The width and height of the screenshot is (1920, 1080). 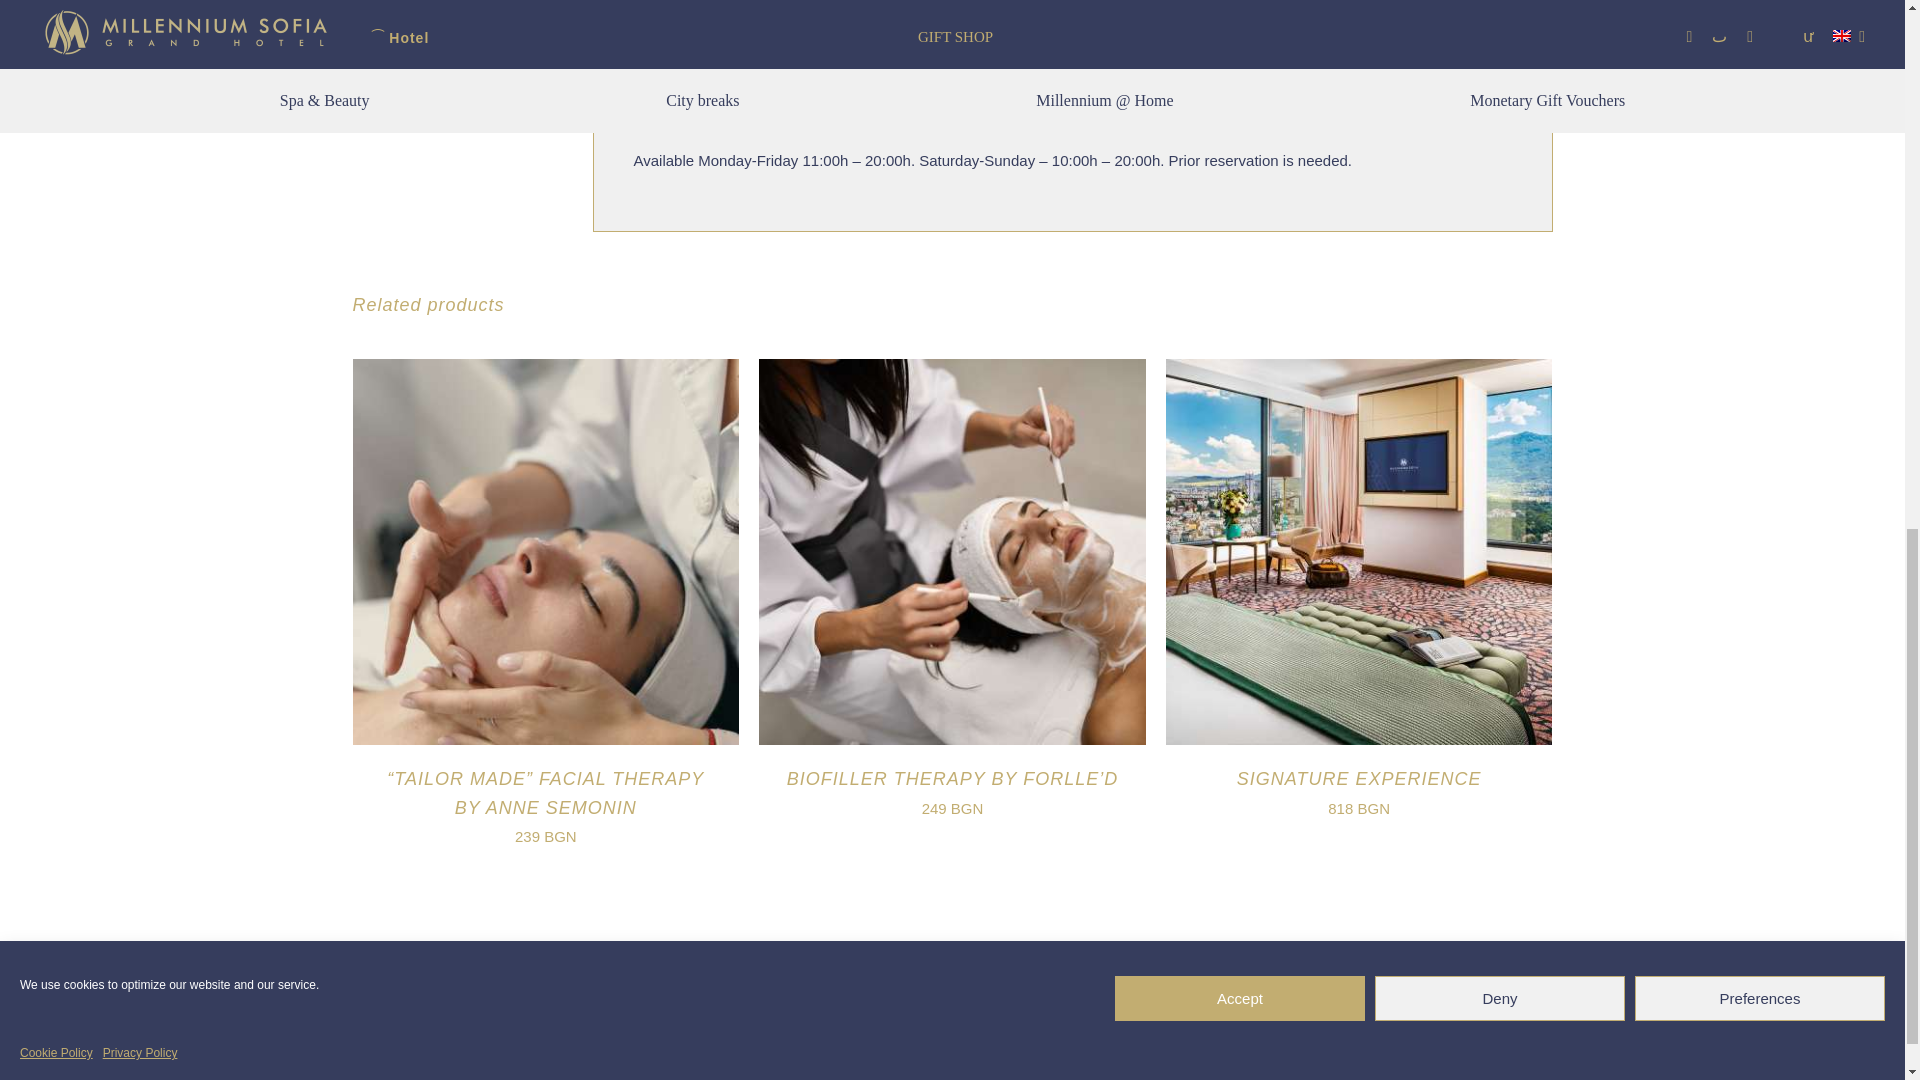 I want to click on Accept, so click(x=1240, y=458).